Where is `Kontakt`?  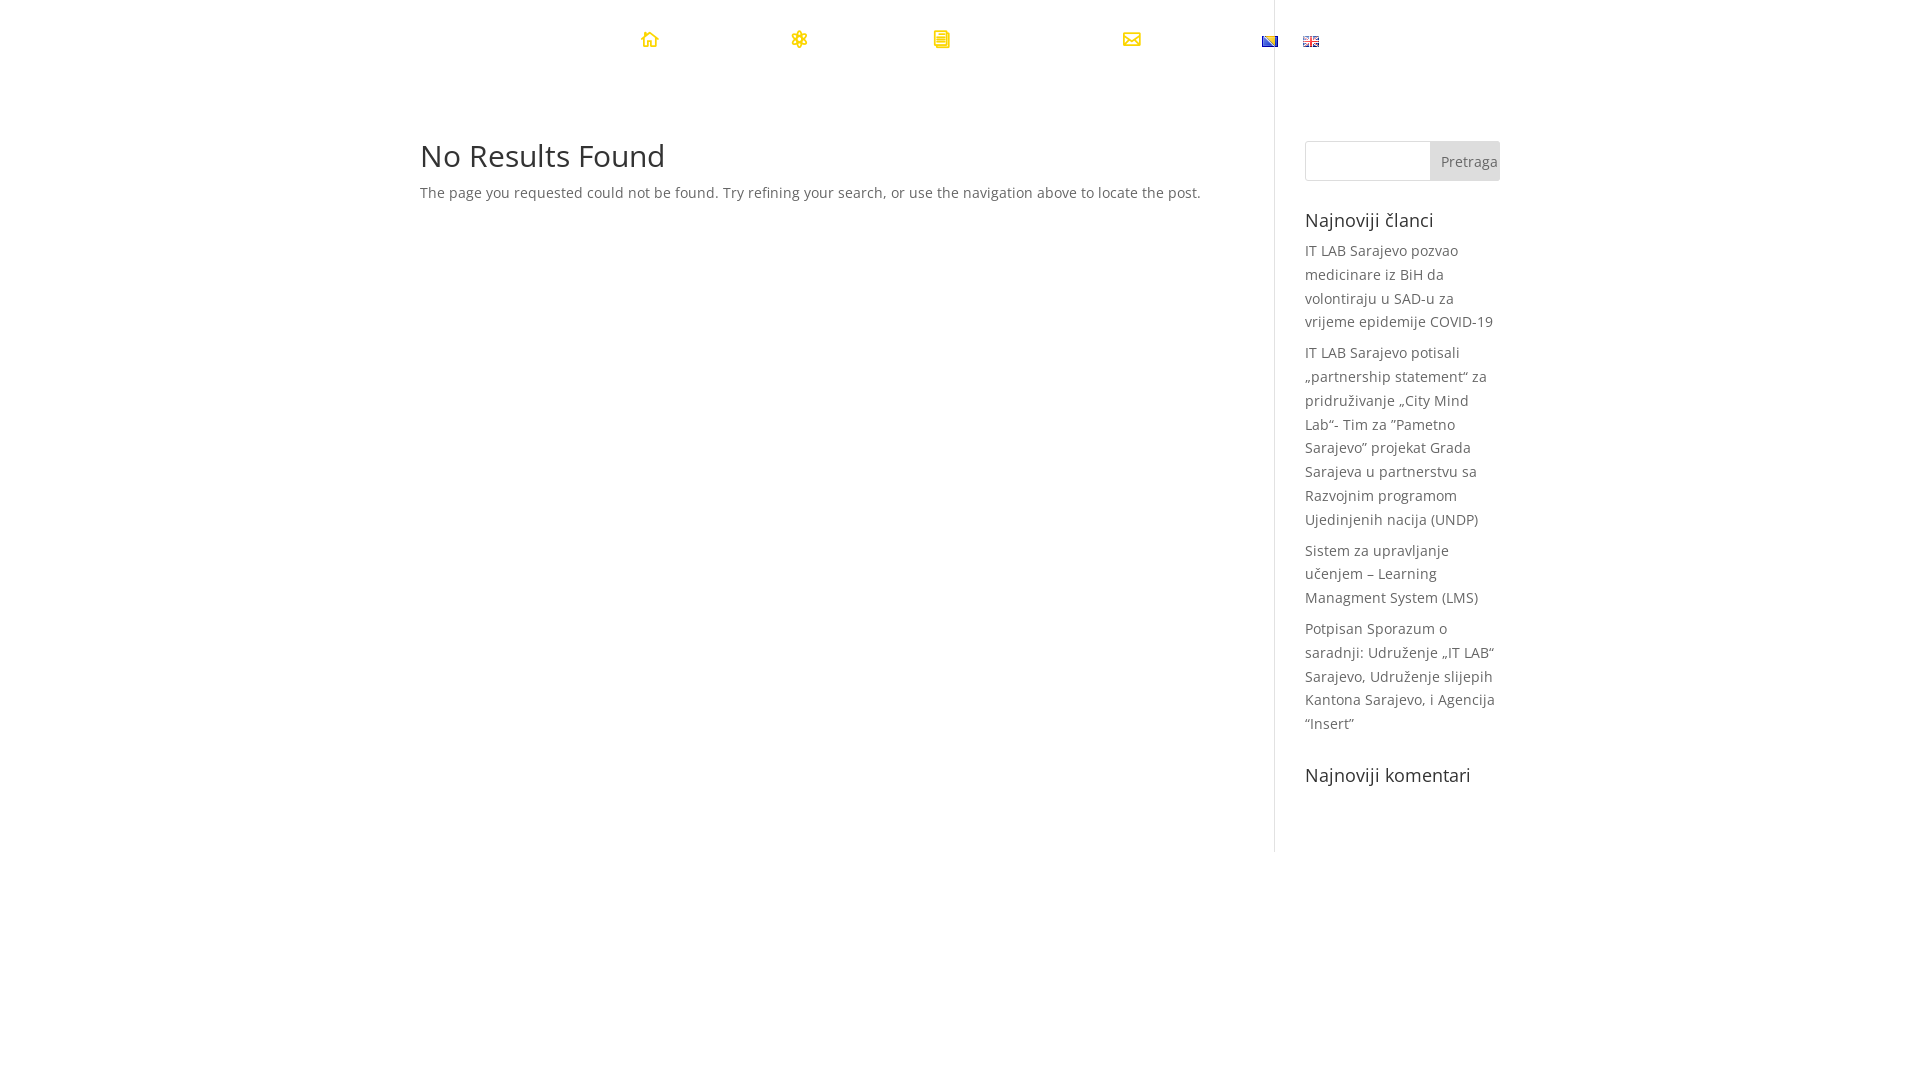
Kontakt is located at coordinates (1175, 58).